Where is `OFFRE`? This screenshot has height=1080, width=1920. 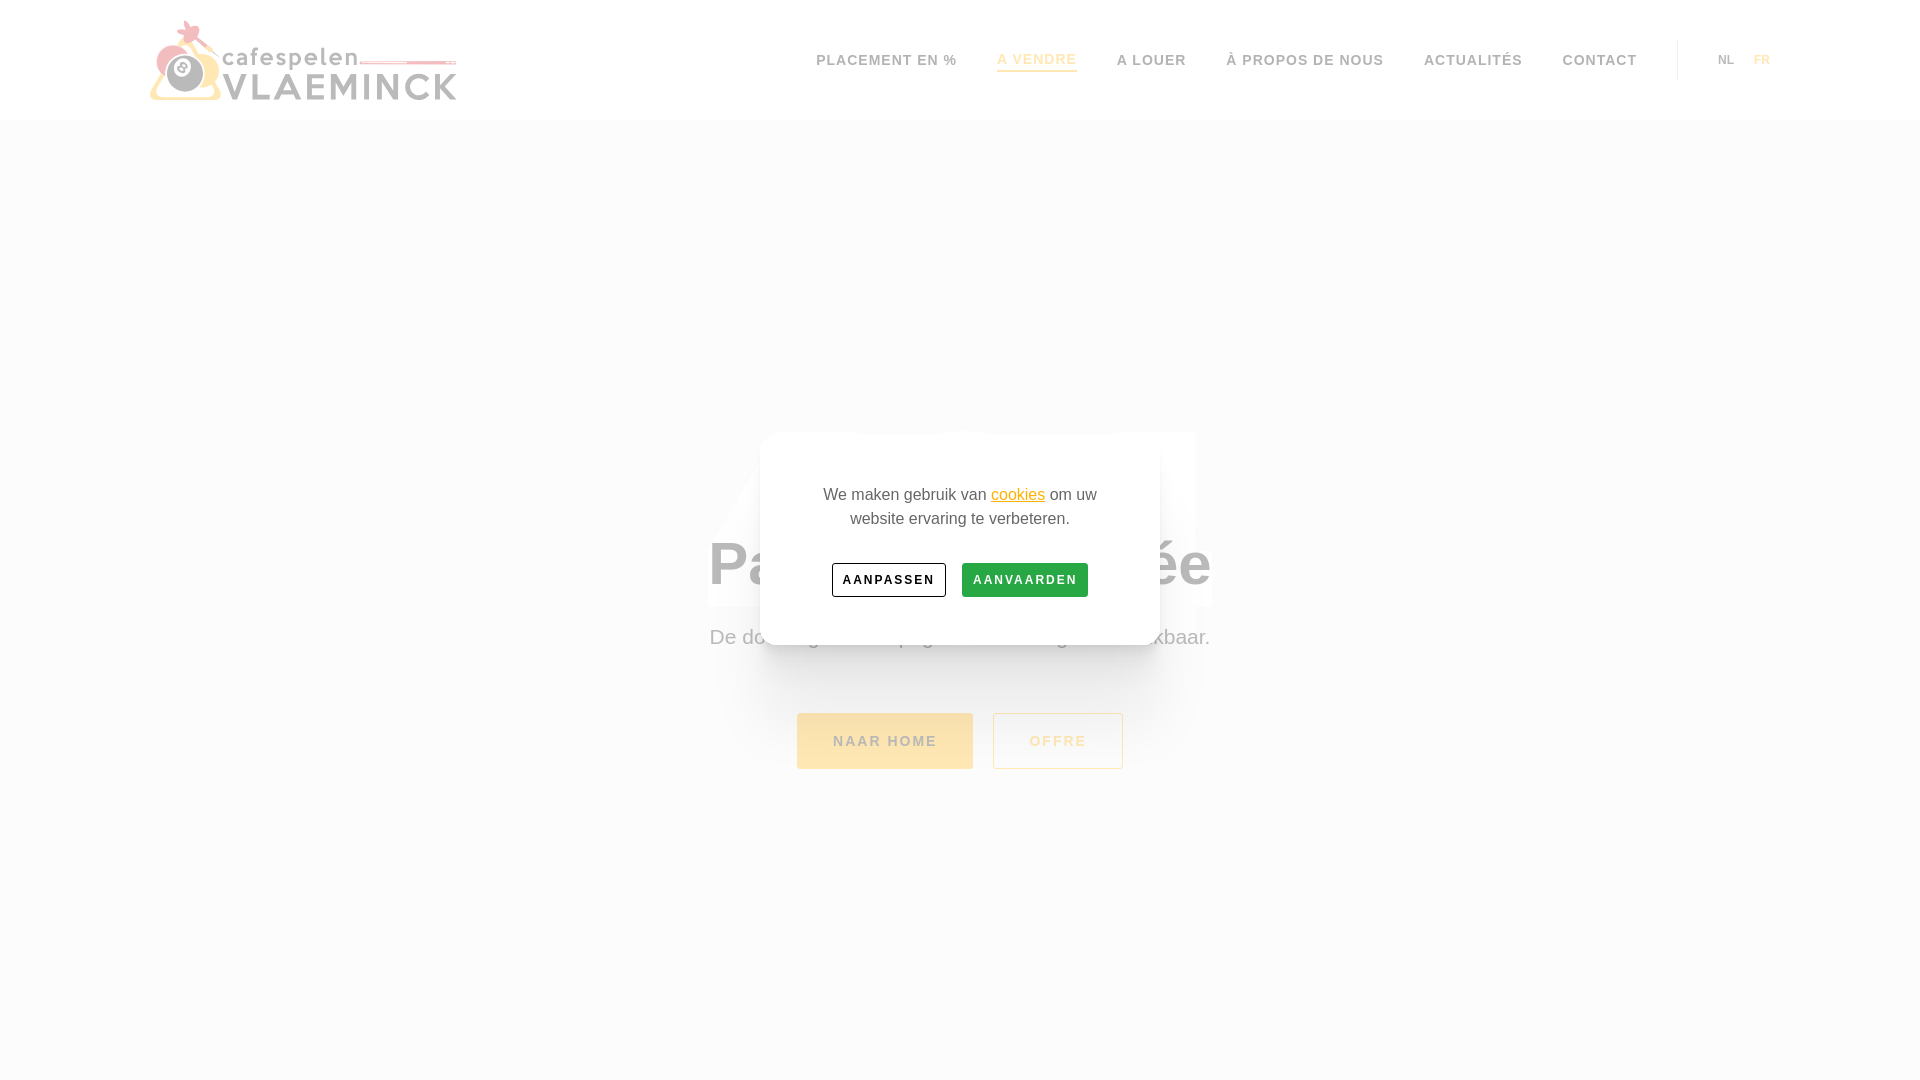 OFFRE is located at coordinates (1058, 740).